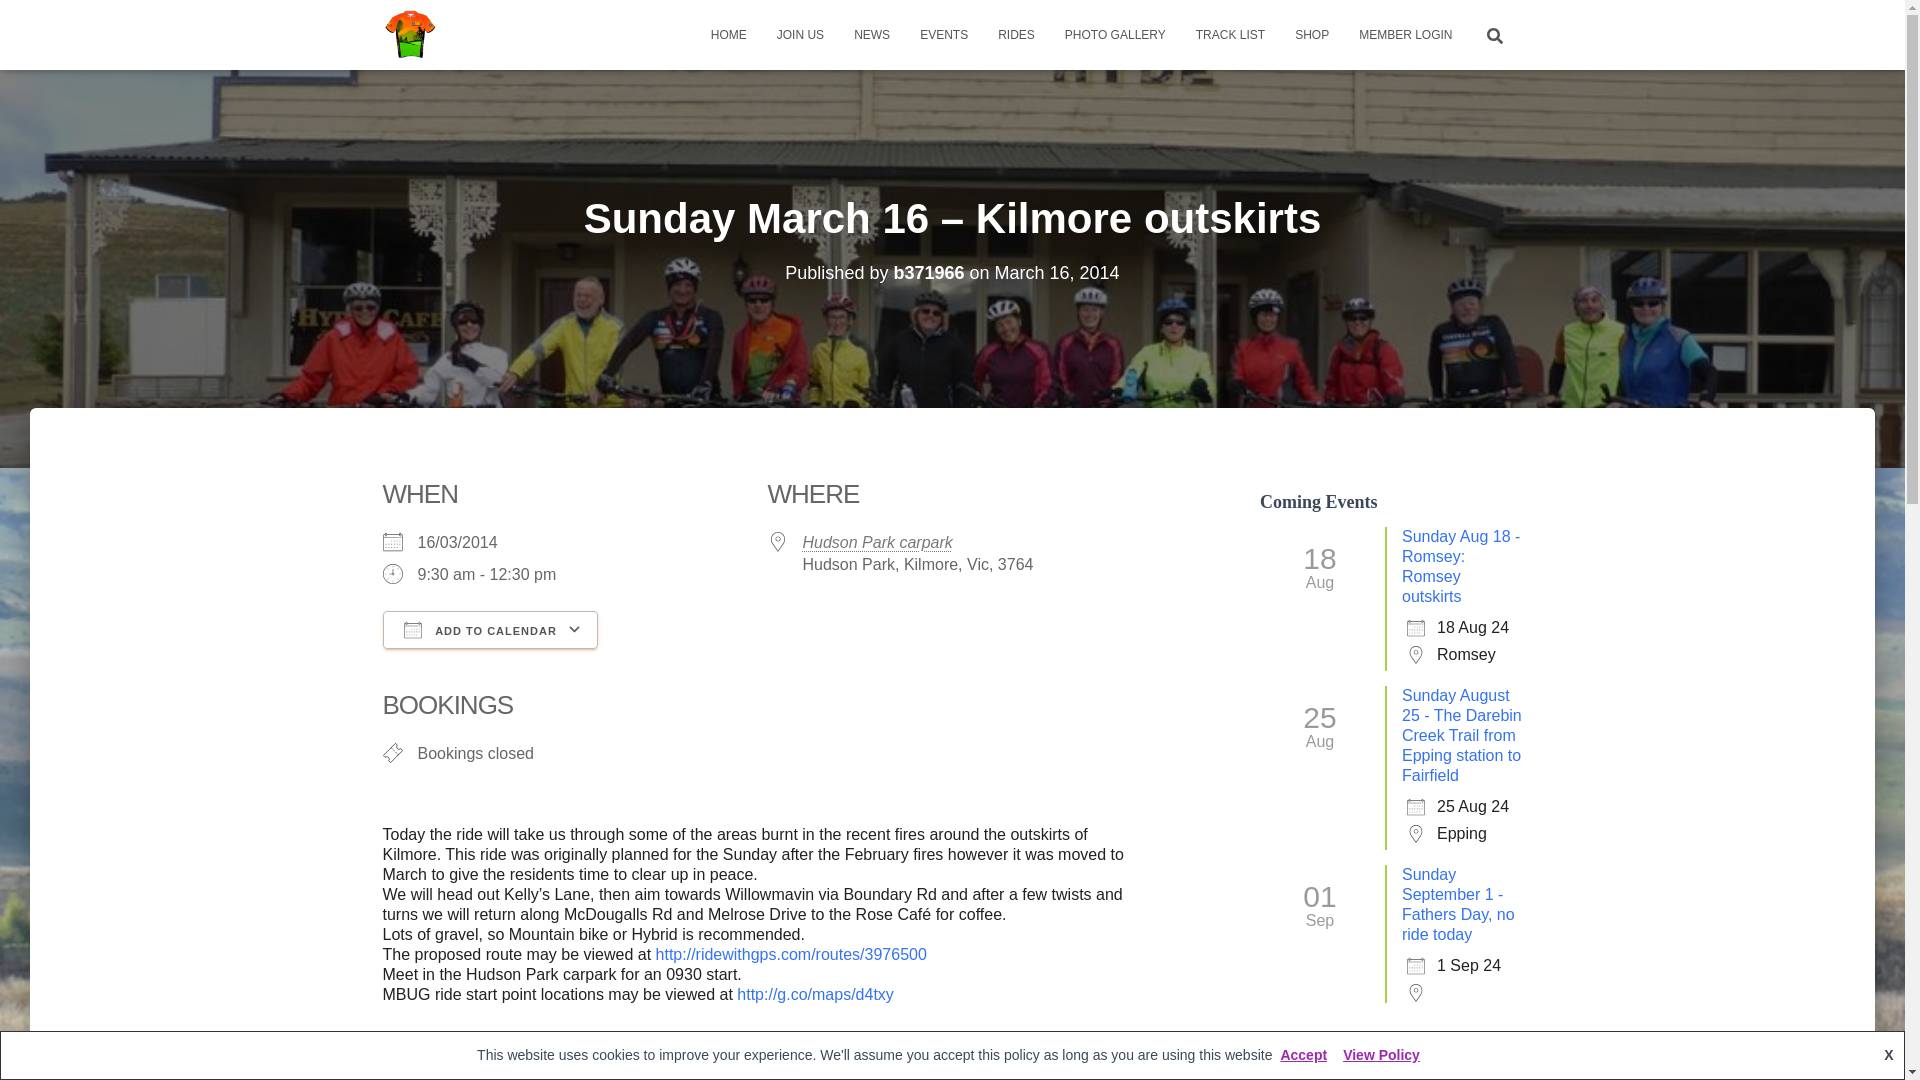 The height and width of the screenshot is (1080, 1920). What do you see at coordinates (928, 272) in the screenshot?
I see `b371966` at bounding box center [928, 272].